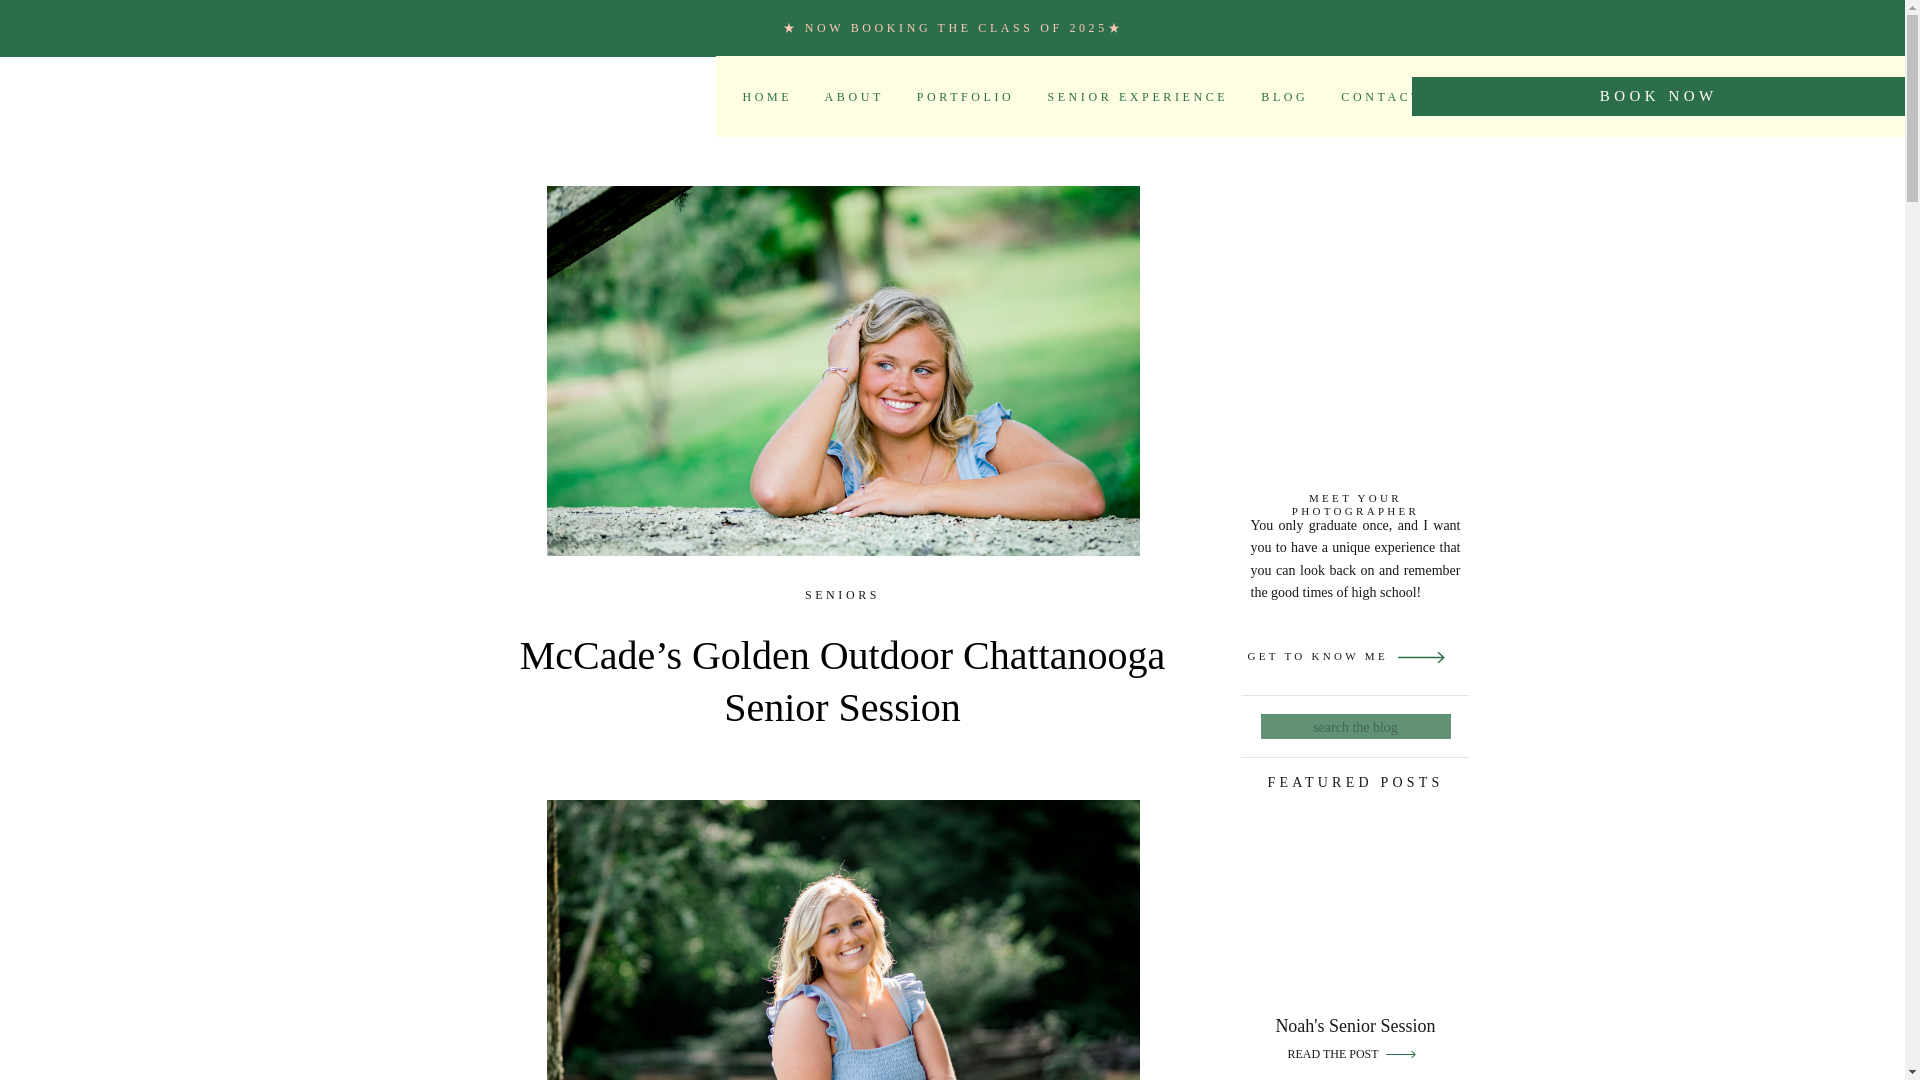 The image size is (1920, 1080). What do you see at coordinates (842, 594) in the screenshot?
I see `SENIORS` at bounding box center [842, 594].